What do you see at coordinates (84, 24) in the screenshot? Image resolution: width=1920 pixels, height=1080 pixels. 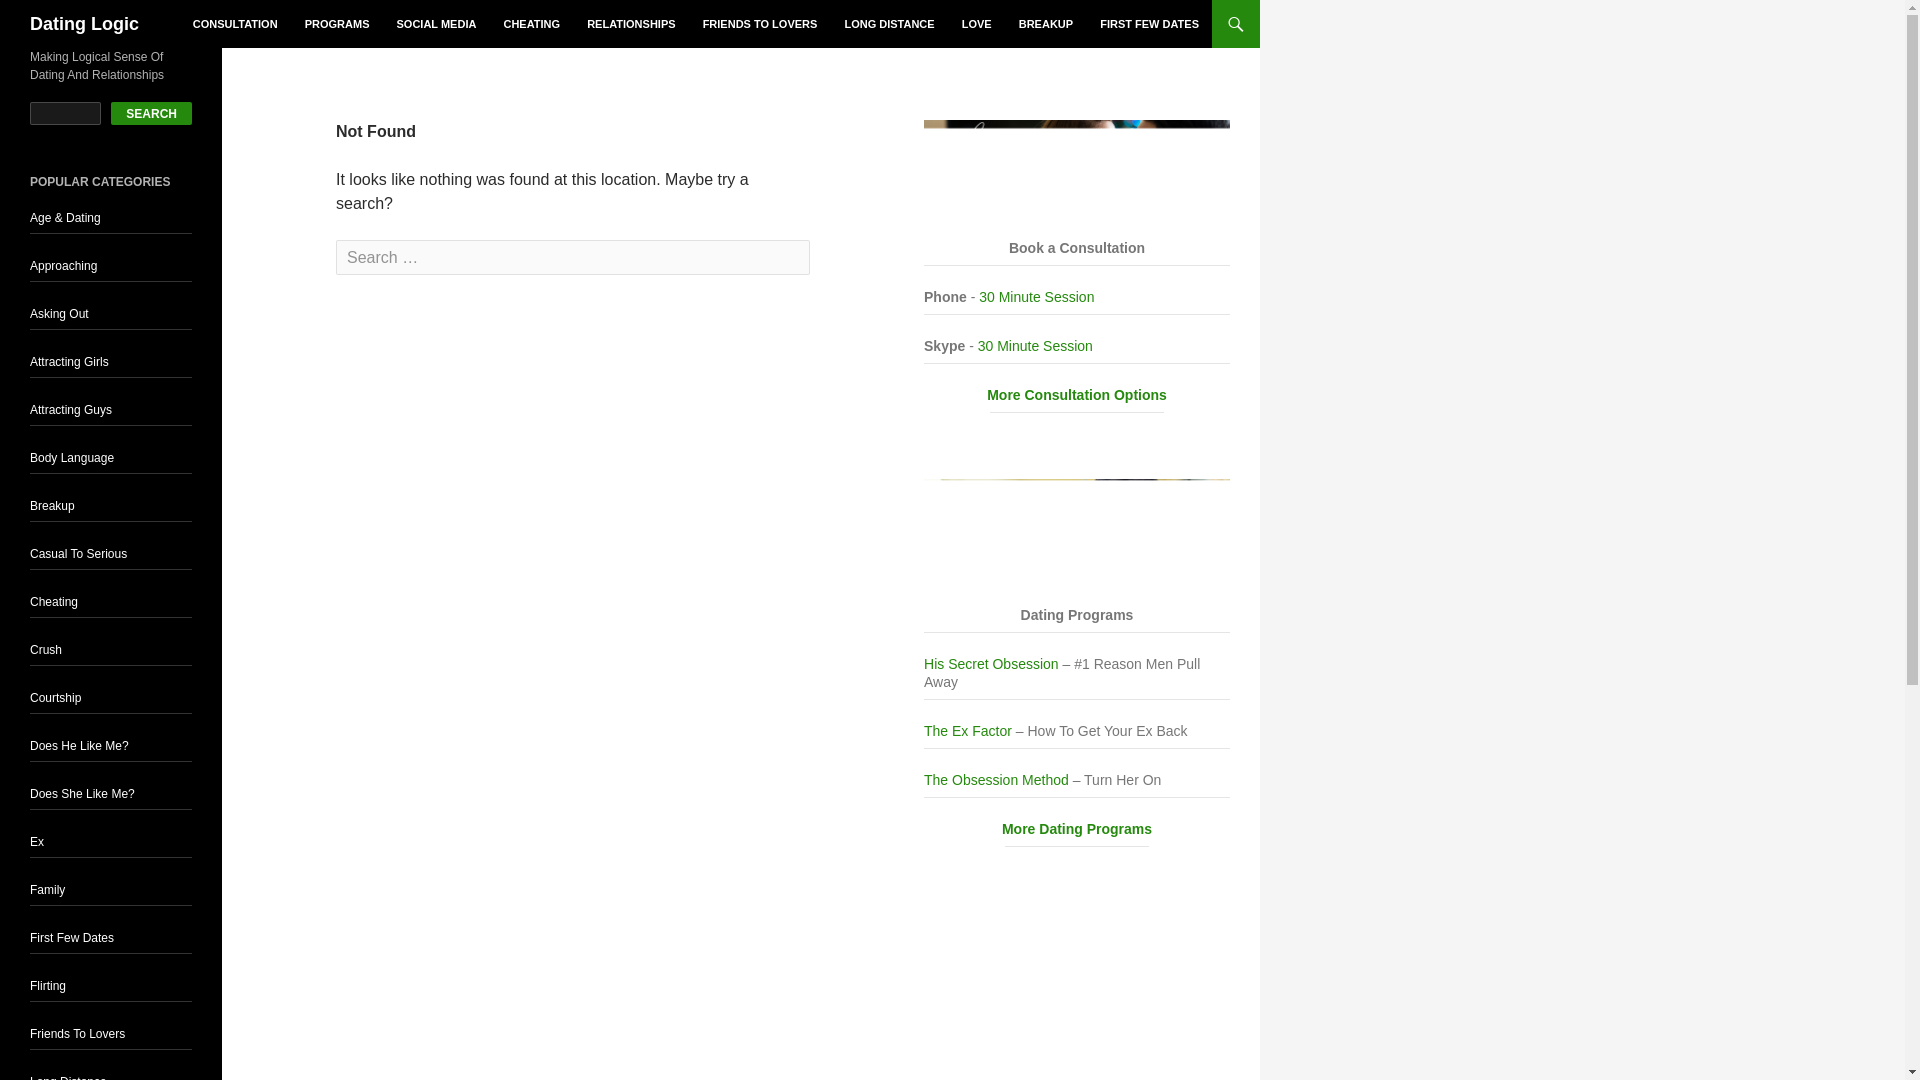 I see `Dating Logic` at bounding box center [84, 24].